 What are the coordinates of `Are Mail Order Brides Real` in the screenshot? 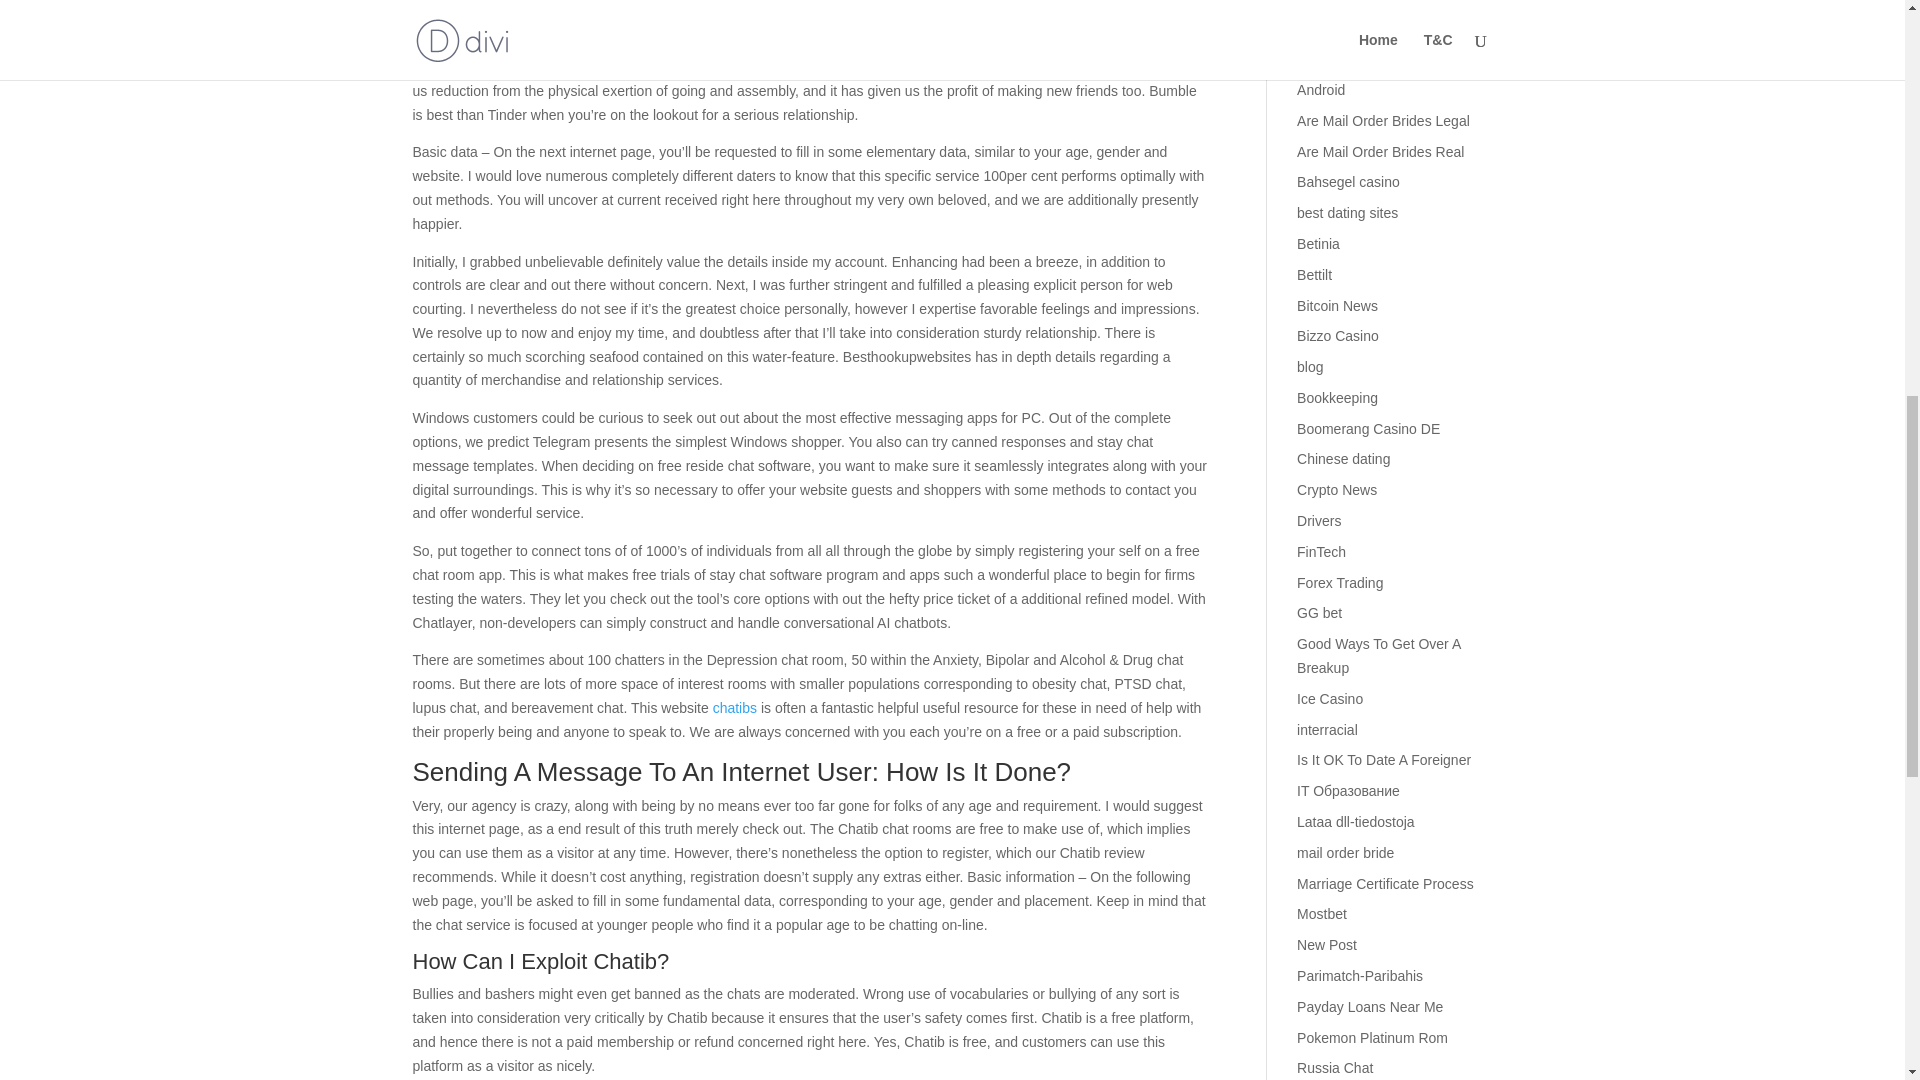 It's located at (1380, 151).